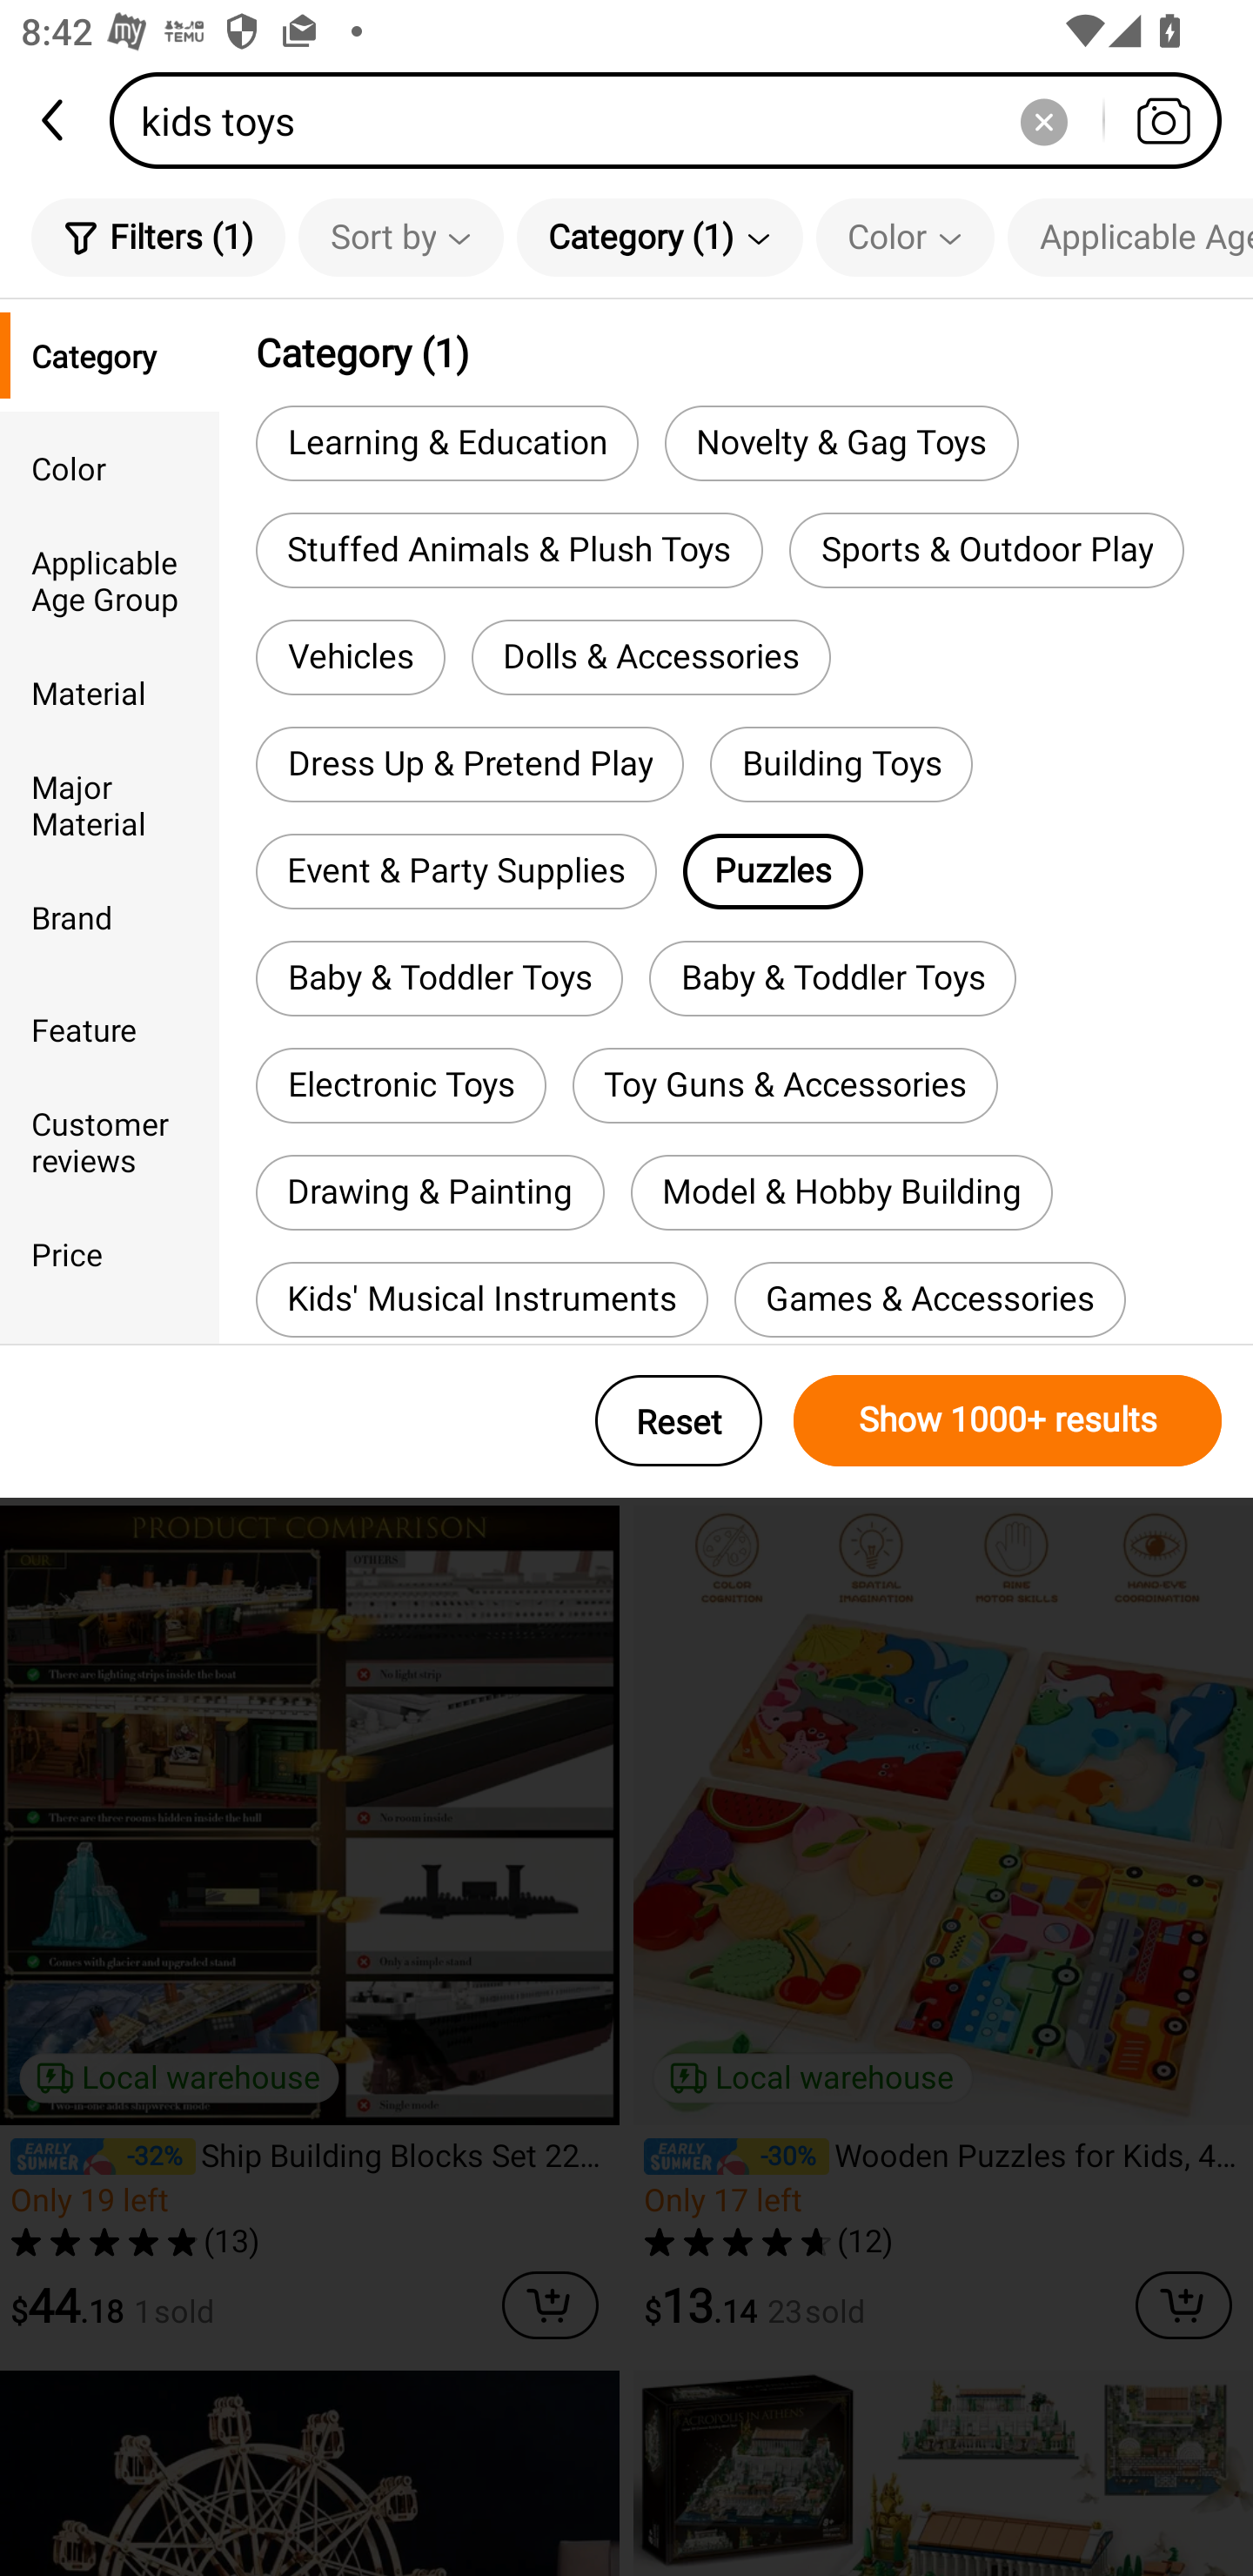  What do you see at coordinates (350, 658) in the screenshot?
I see `Vehicles` at bounding box center [350, 658].